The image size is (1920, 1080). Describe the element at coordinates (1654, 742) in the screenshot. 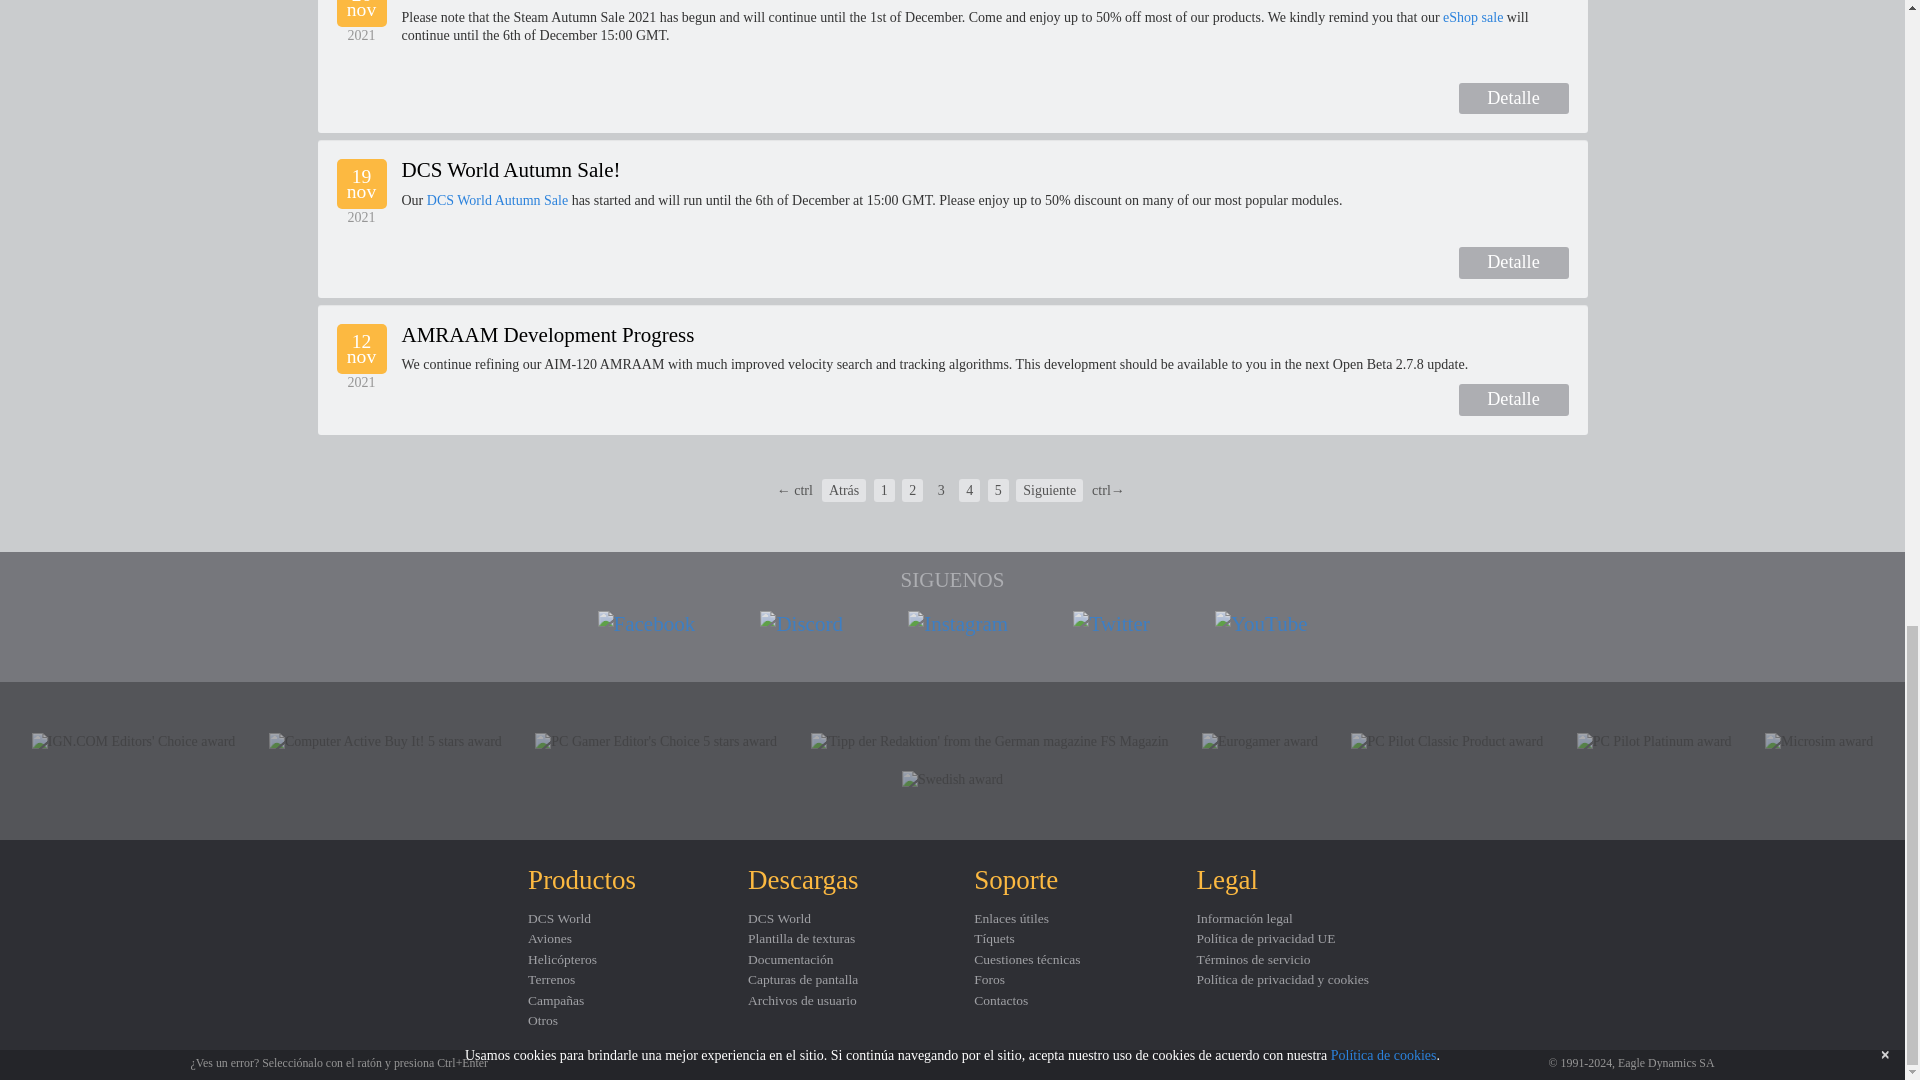

I see `PC Pilot Platinum award` at that location.